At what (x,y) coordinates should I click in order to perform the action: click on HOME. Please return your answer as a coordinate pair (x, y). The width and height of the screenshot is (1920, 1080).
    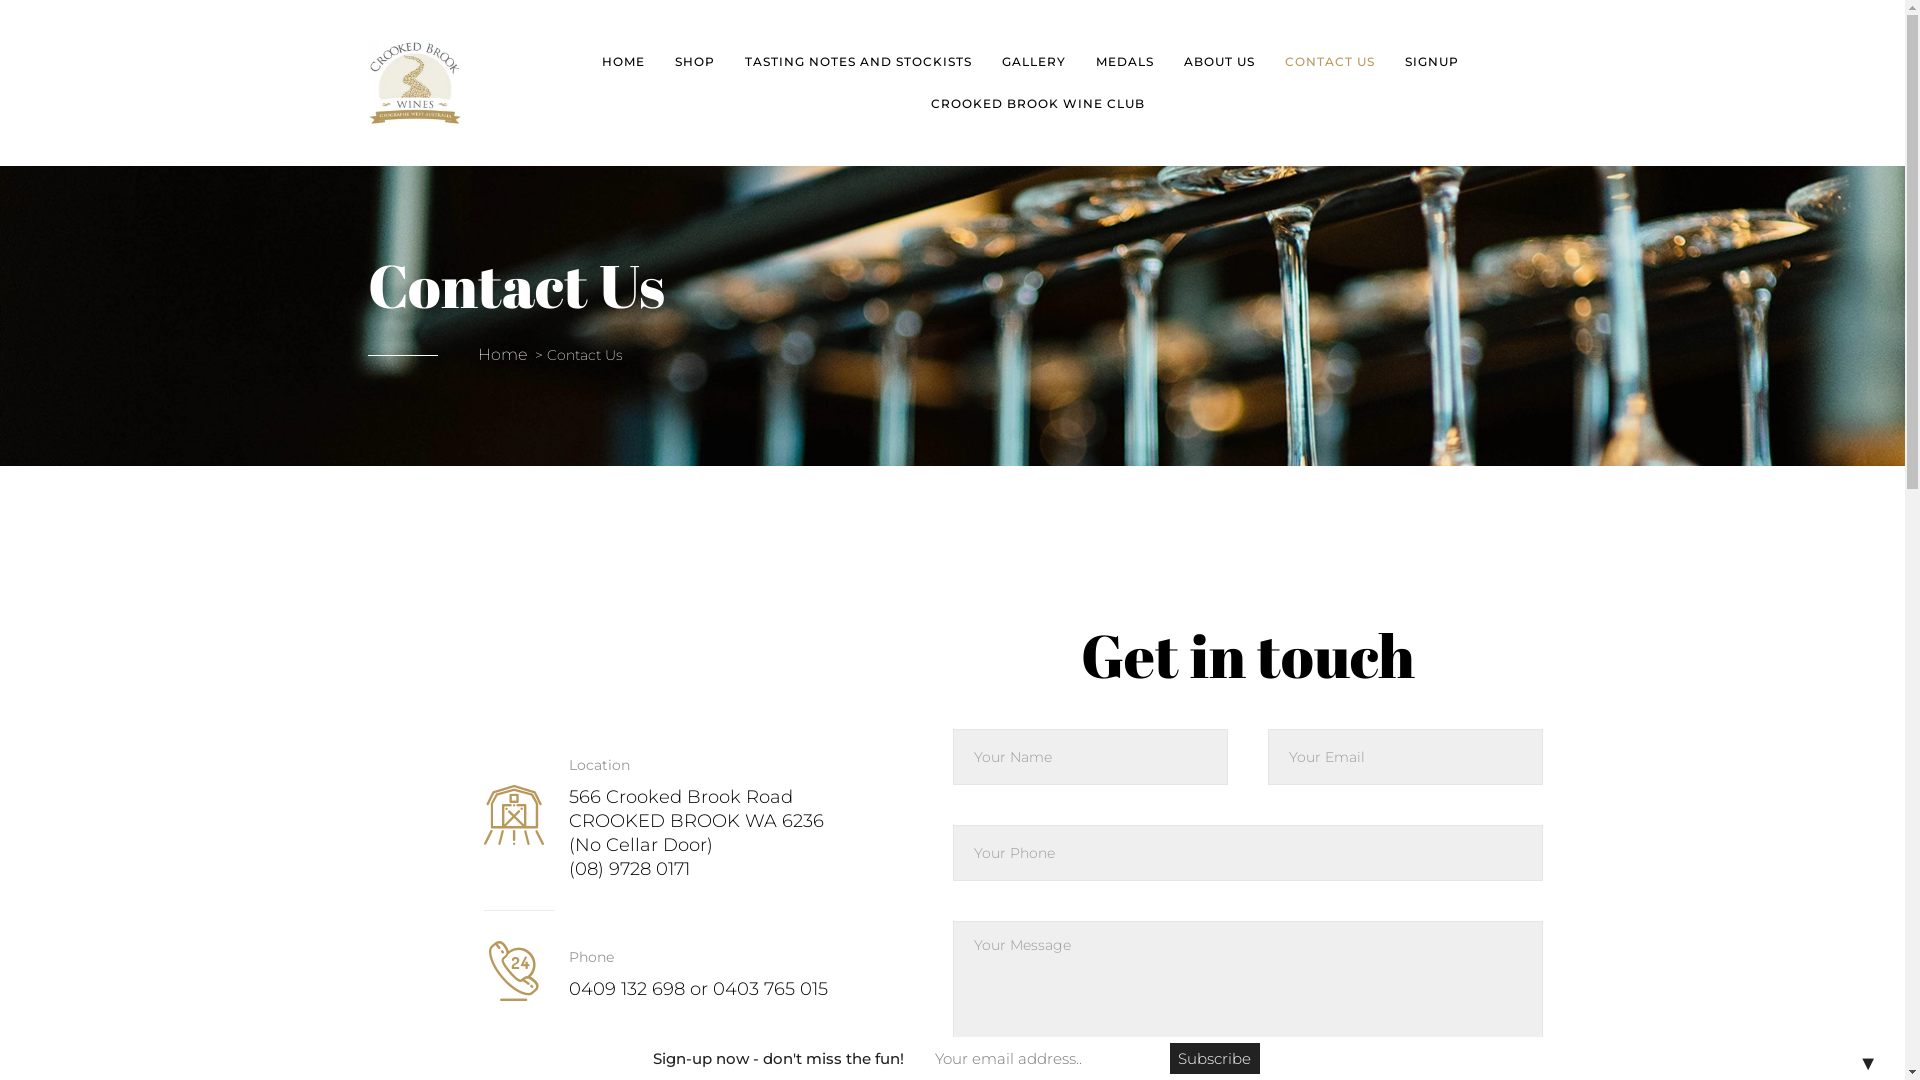
    Looking at the image, I should click on (624, 62).